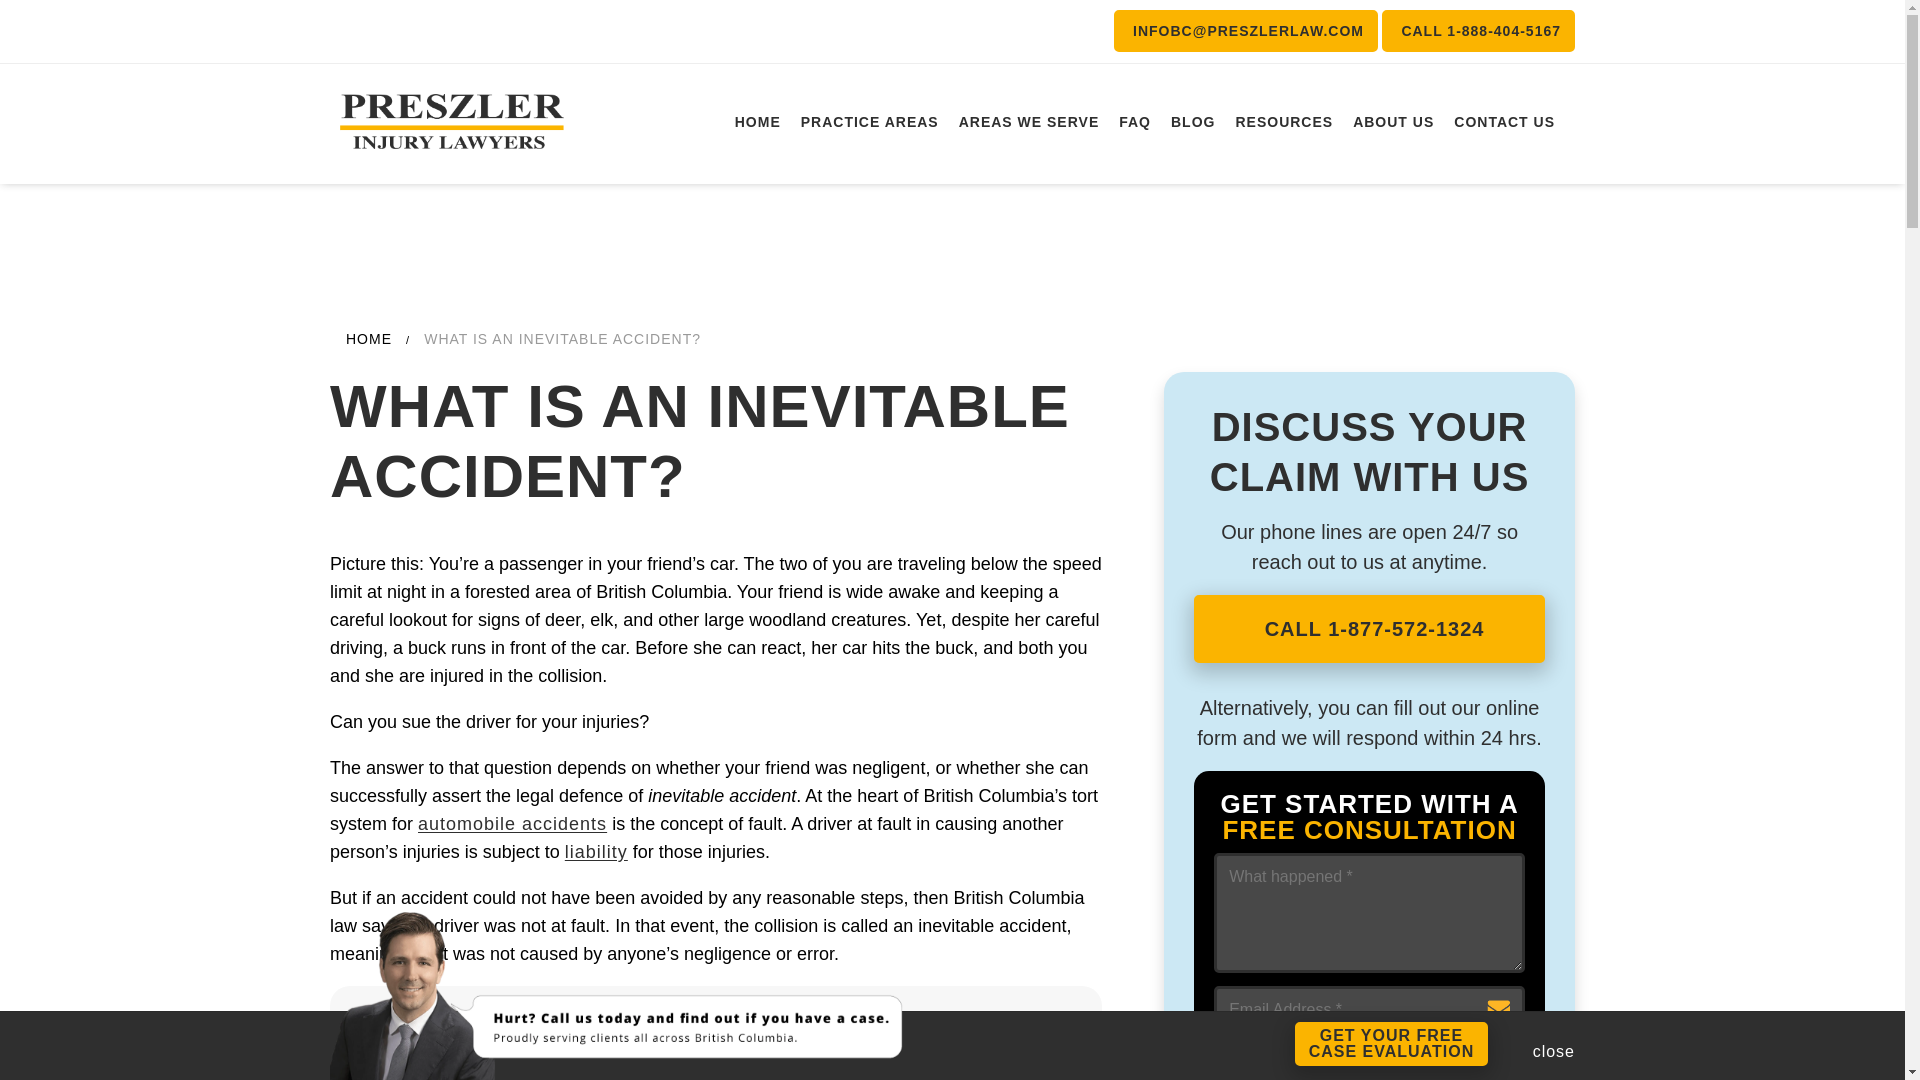  Describe the element at coordinates (1553, 1044) in the screenshot. I see `close` at that location.